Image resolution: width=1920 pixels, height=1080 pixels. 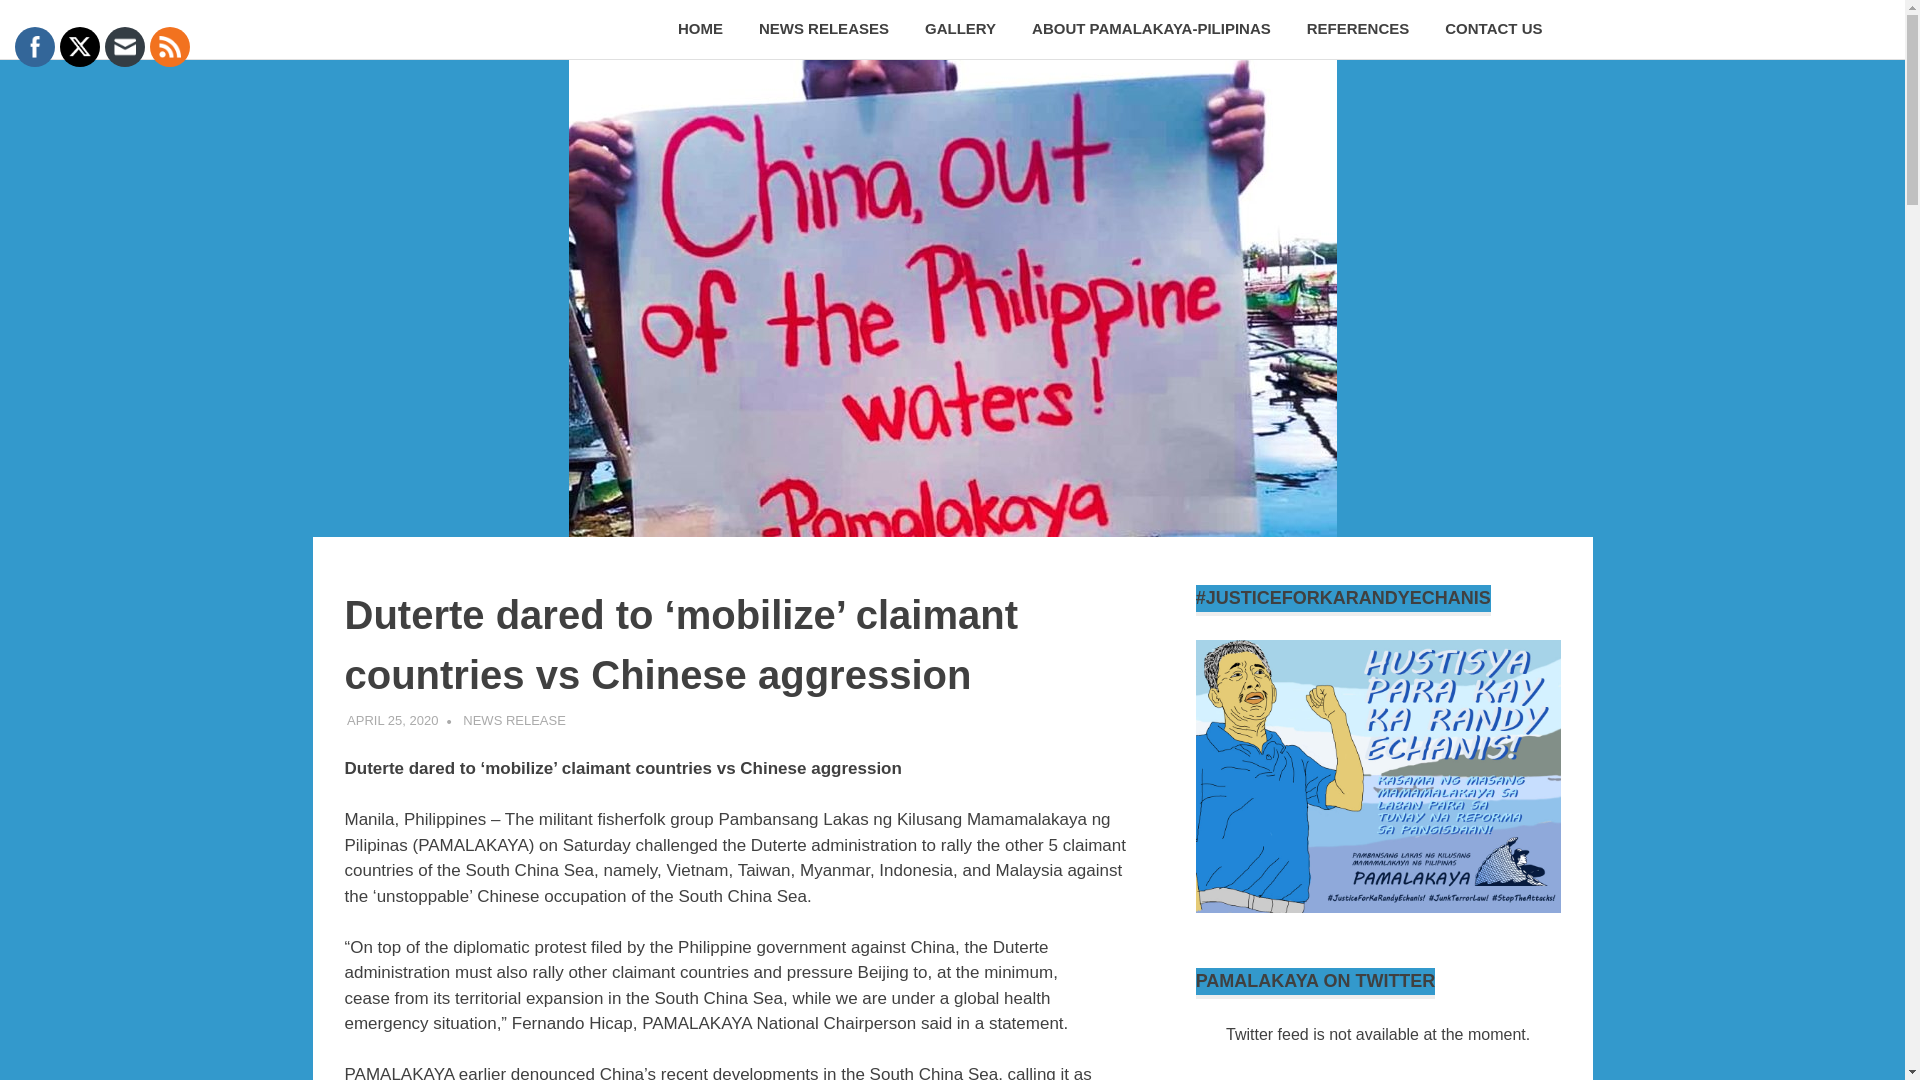 What do you see at coordinates (392, 720) in the screenshot?
I see `1:11 pm` at bounding box center [392, 720].